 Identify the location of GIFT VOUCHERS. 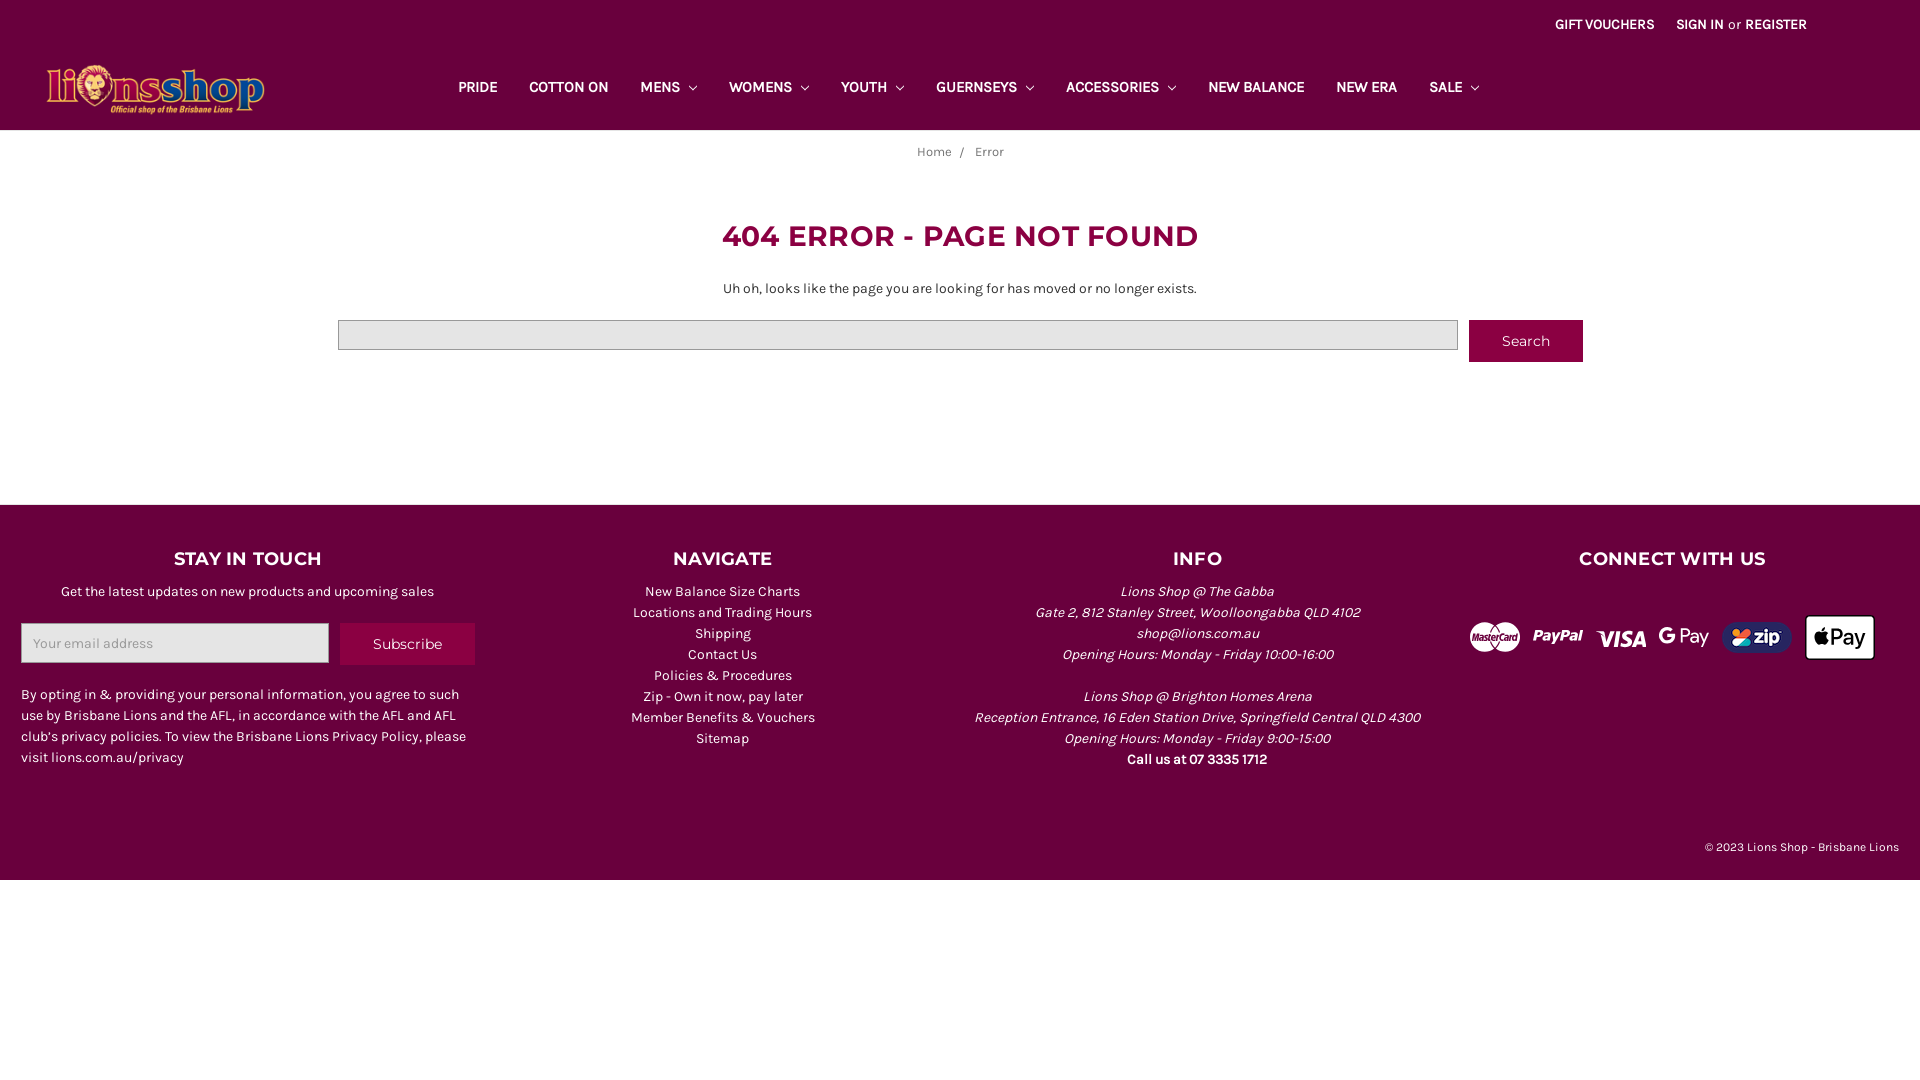
(1604, 24).